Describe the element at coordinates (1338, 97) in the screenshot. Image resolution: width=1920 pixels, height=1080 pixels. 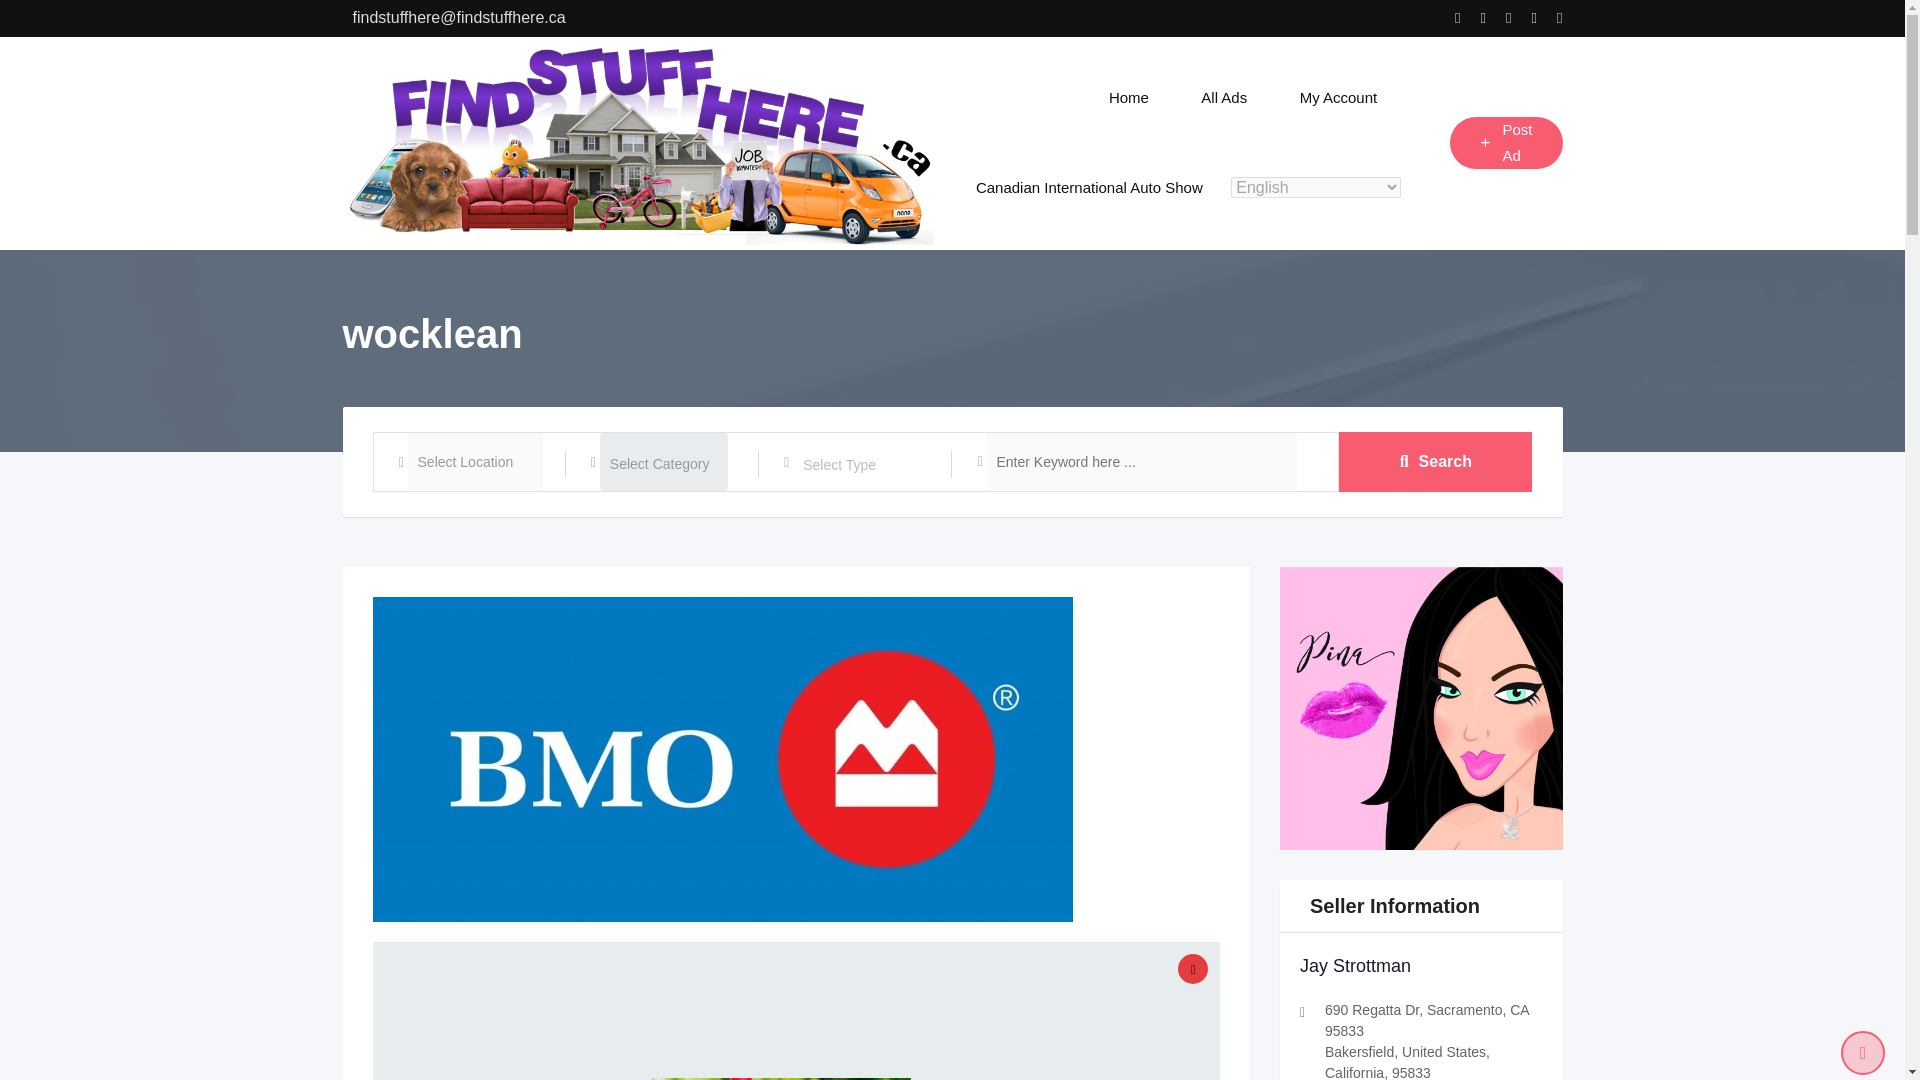
I see `My Account` at that location.